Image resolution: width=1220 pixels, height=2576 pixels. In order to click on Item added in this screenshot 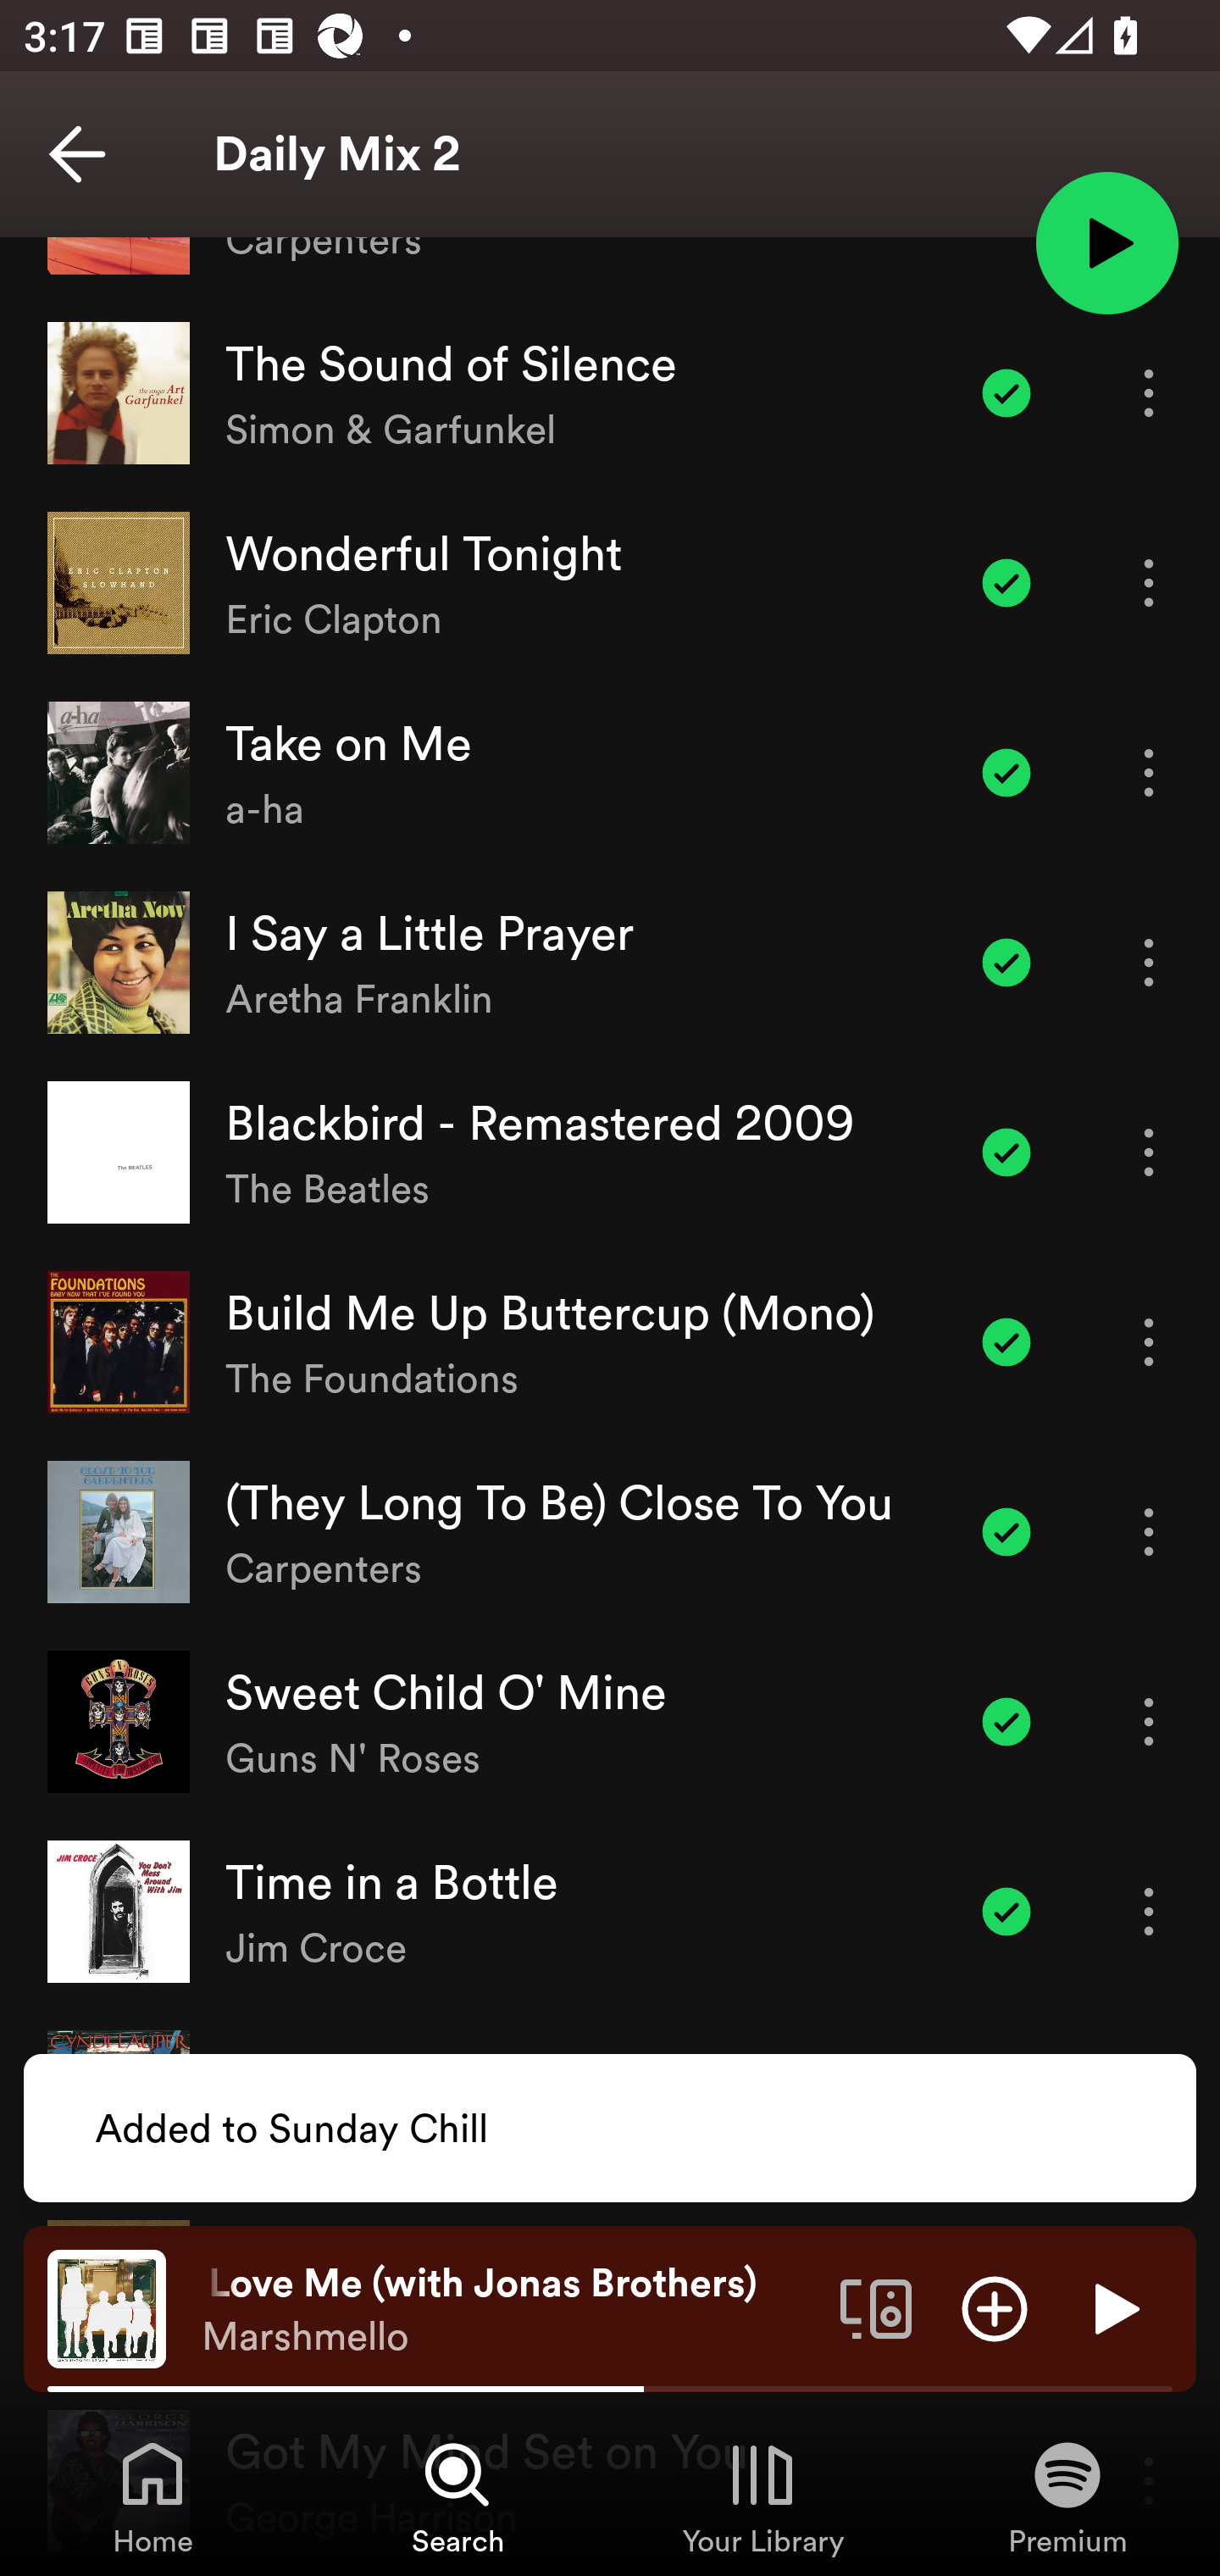, I will do `click(1006, 1341)`.